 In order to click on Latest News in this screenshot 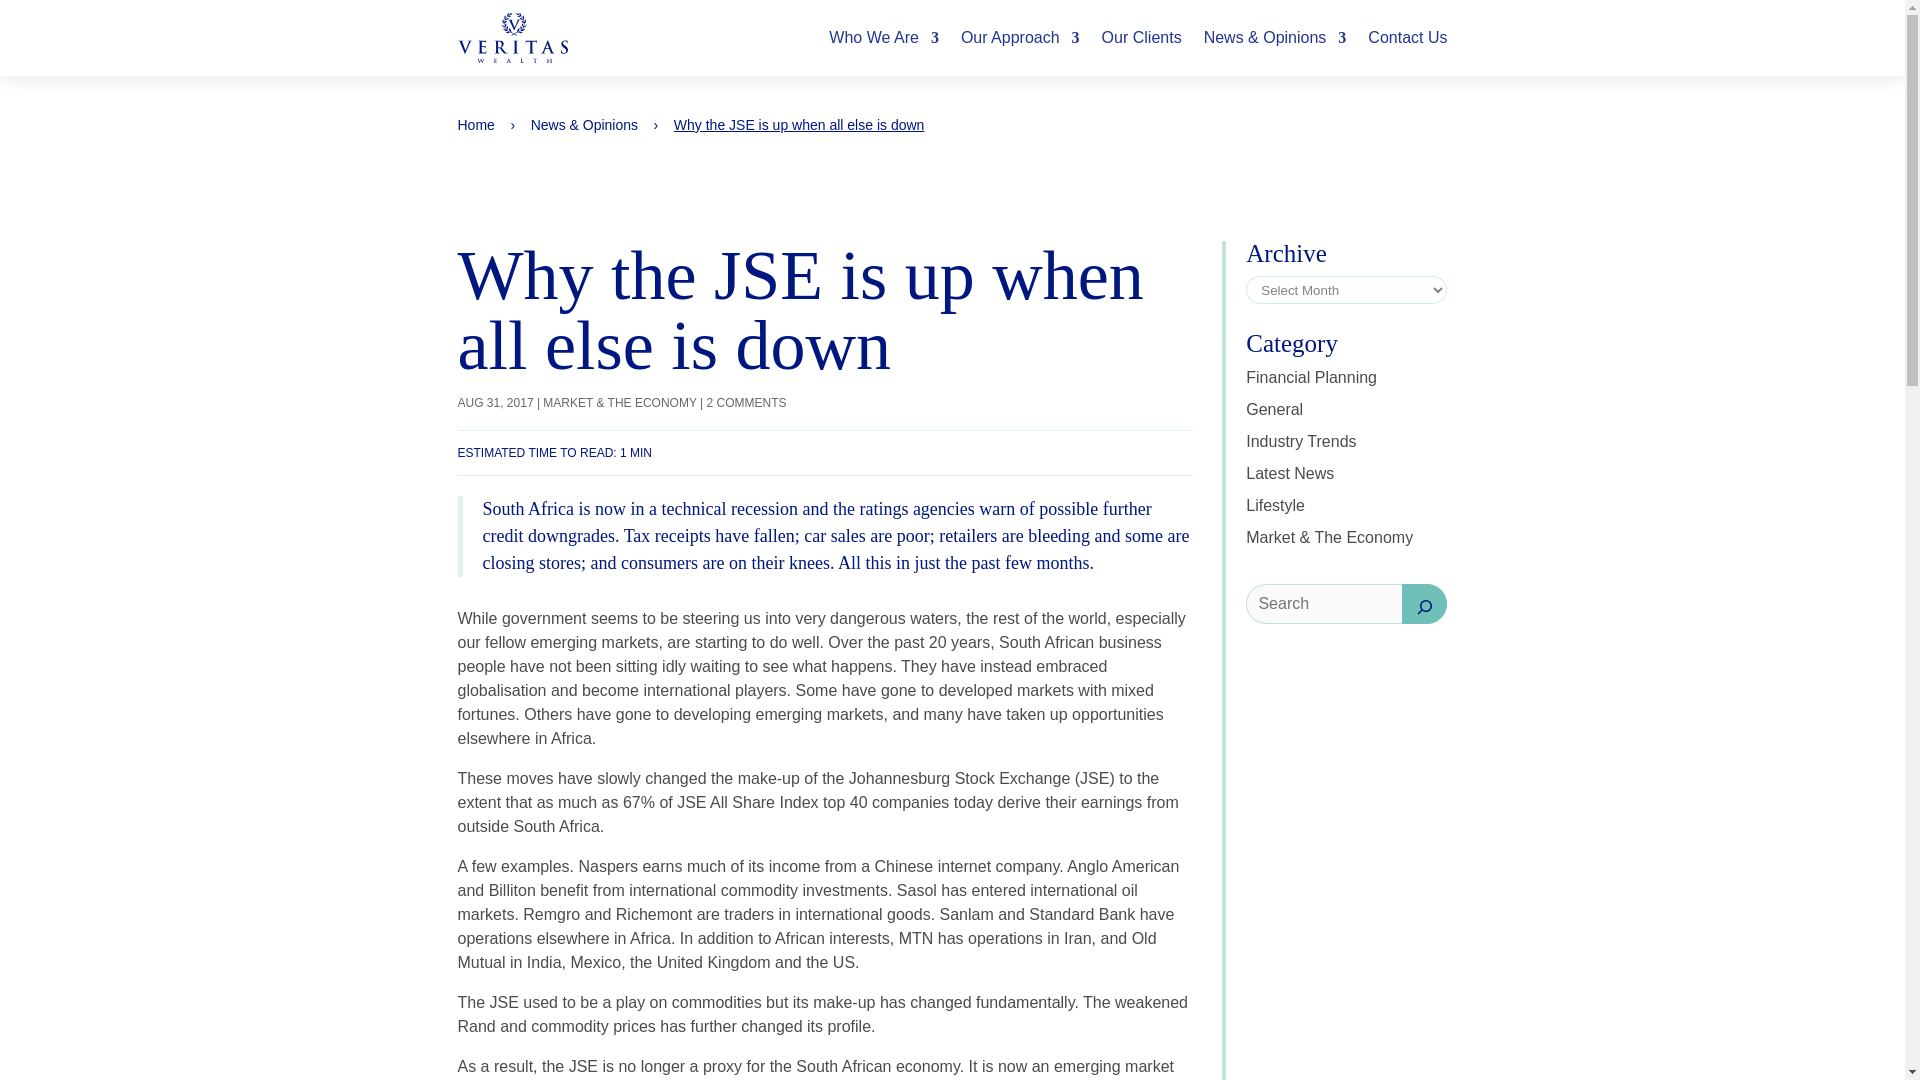, I will do `click(1290, 473)`.